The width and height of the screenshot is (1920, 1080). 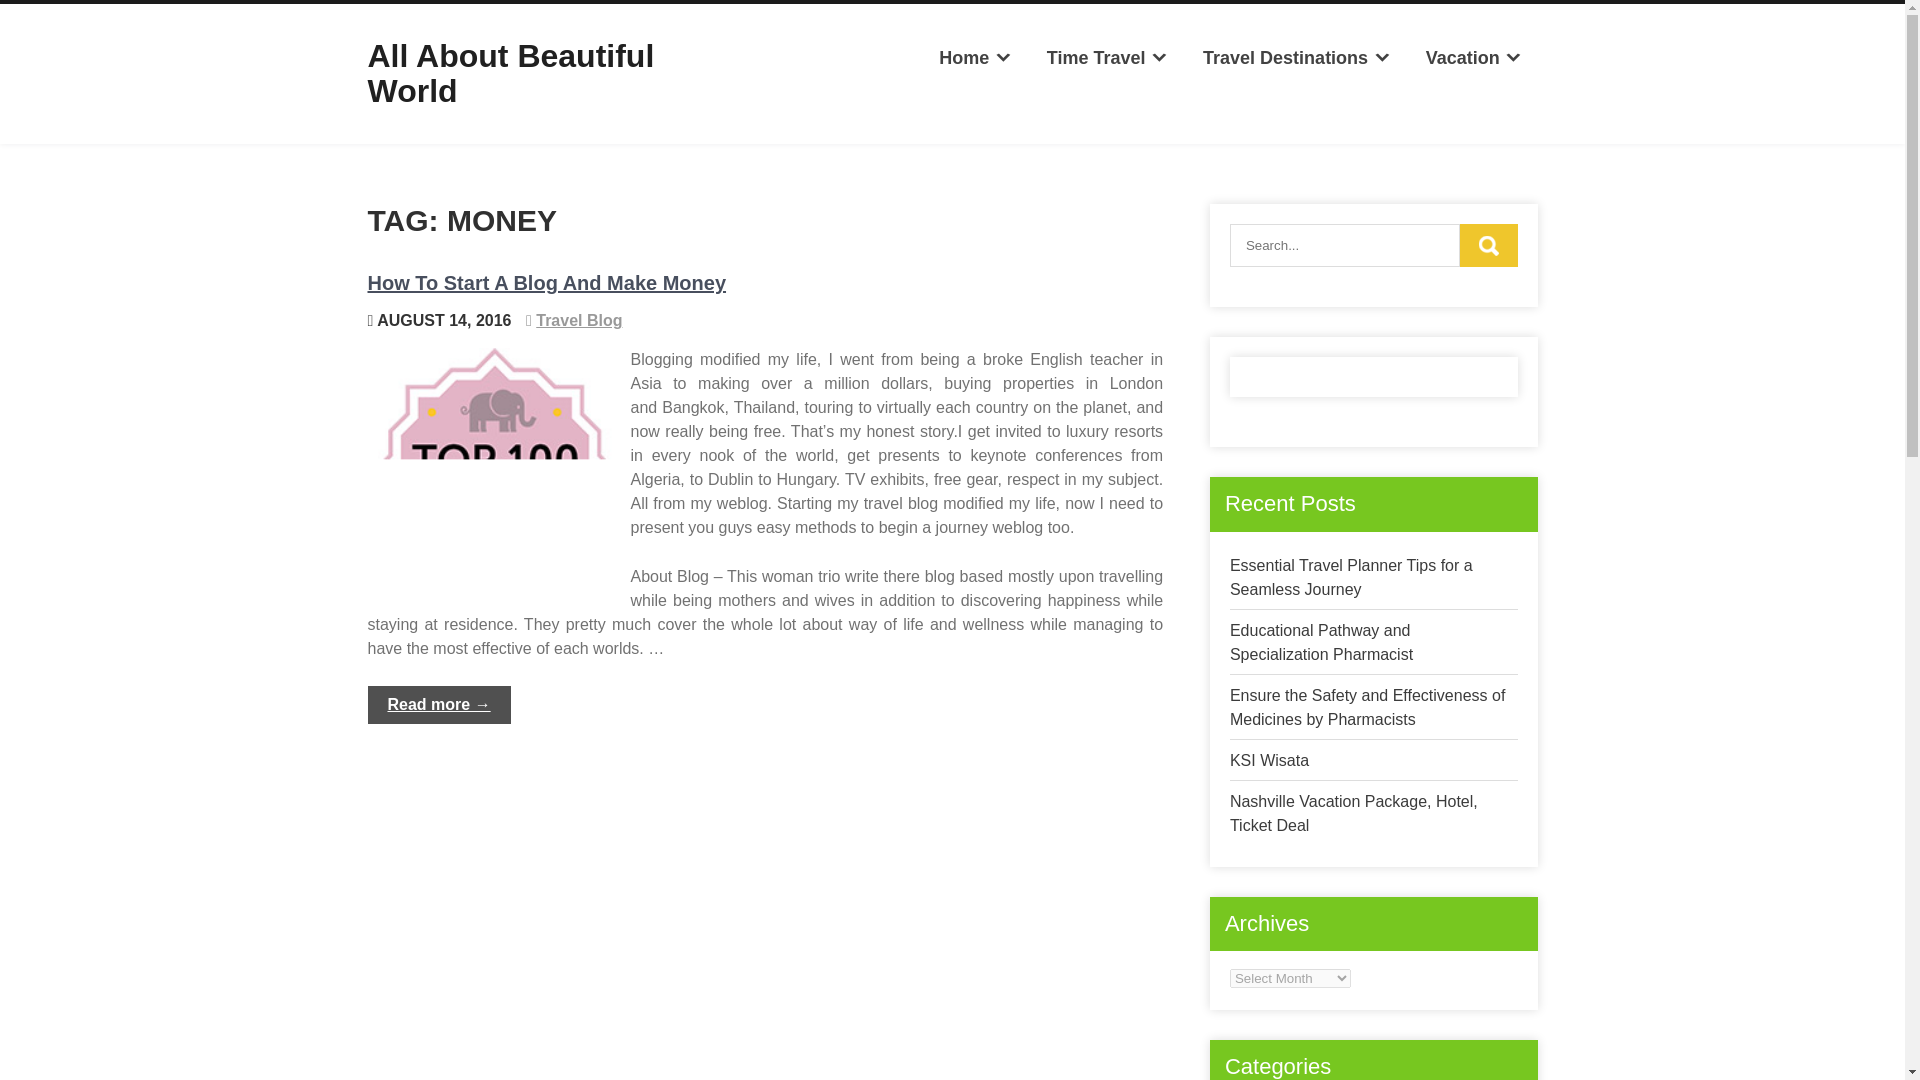 What do you see at coordinates (975, 58) in the screenshot?
I see `Home` at bounding box center [975, 58].